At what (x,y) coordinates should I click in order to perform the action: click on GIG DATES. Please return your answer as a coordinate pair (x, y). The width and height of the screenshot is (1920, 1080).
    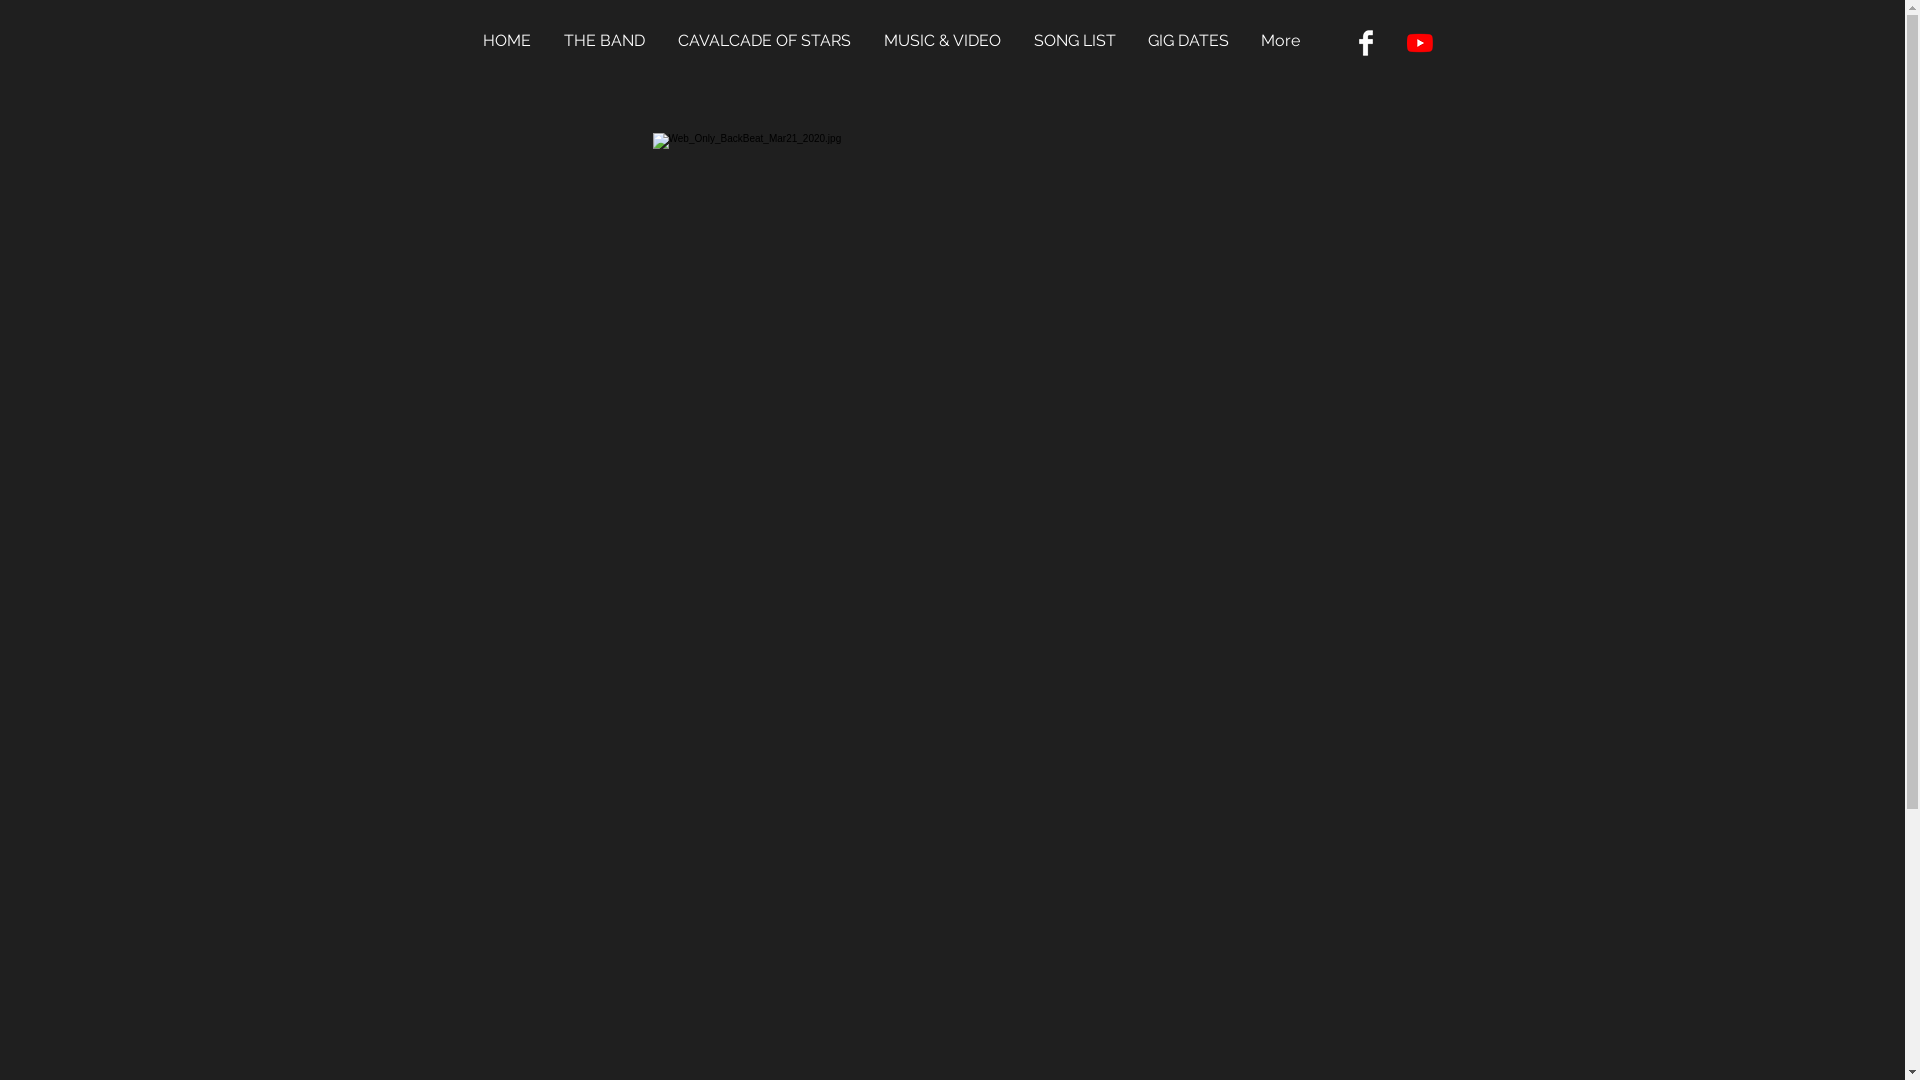
    Looking at the image, I should click on (1194, 40).